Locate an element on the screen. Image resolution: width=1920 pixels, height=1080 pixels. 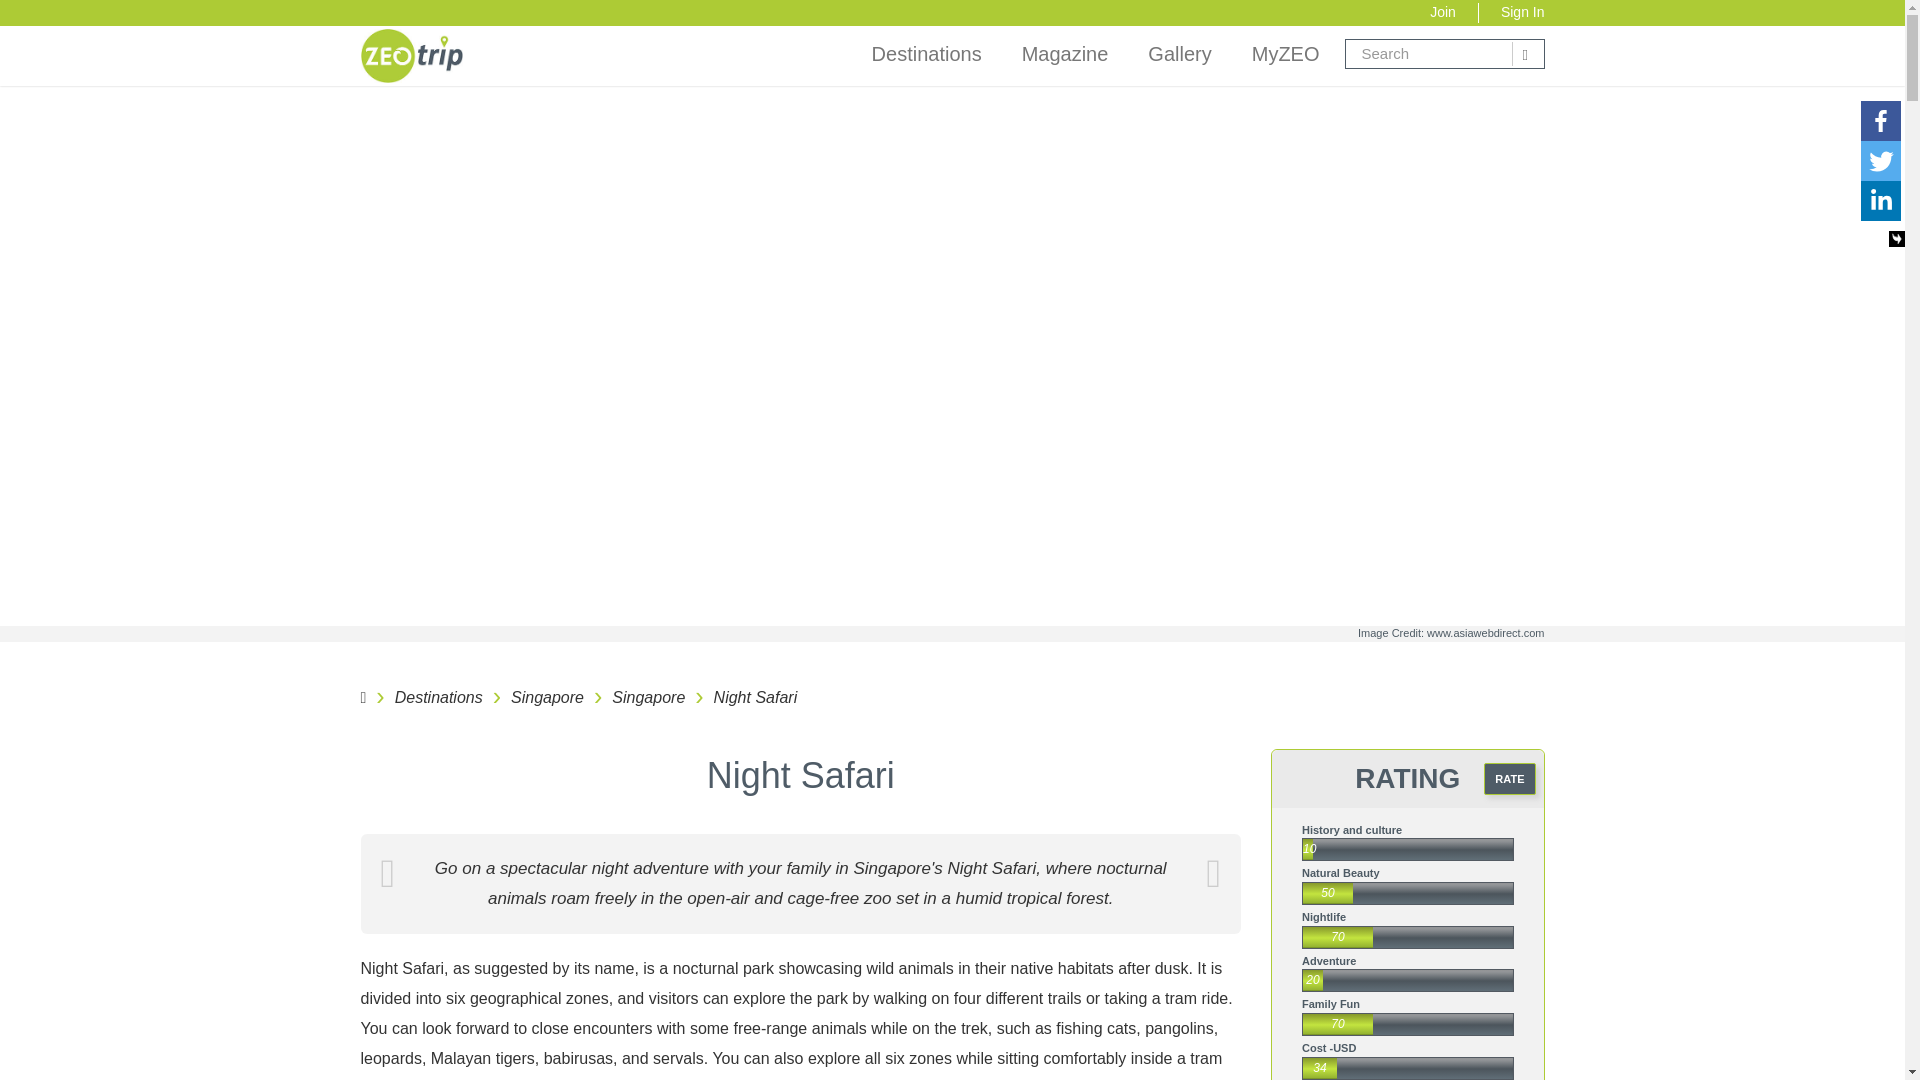
Destinations is located at coordinates (926, 54).